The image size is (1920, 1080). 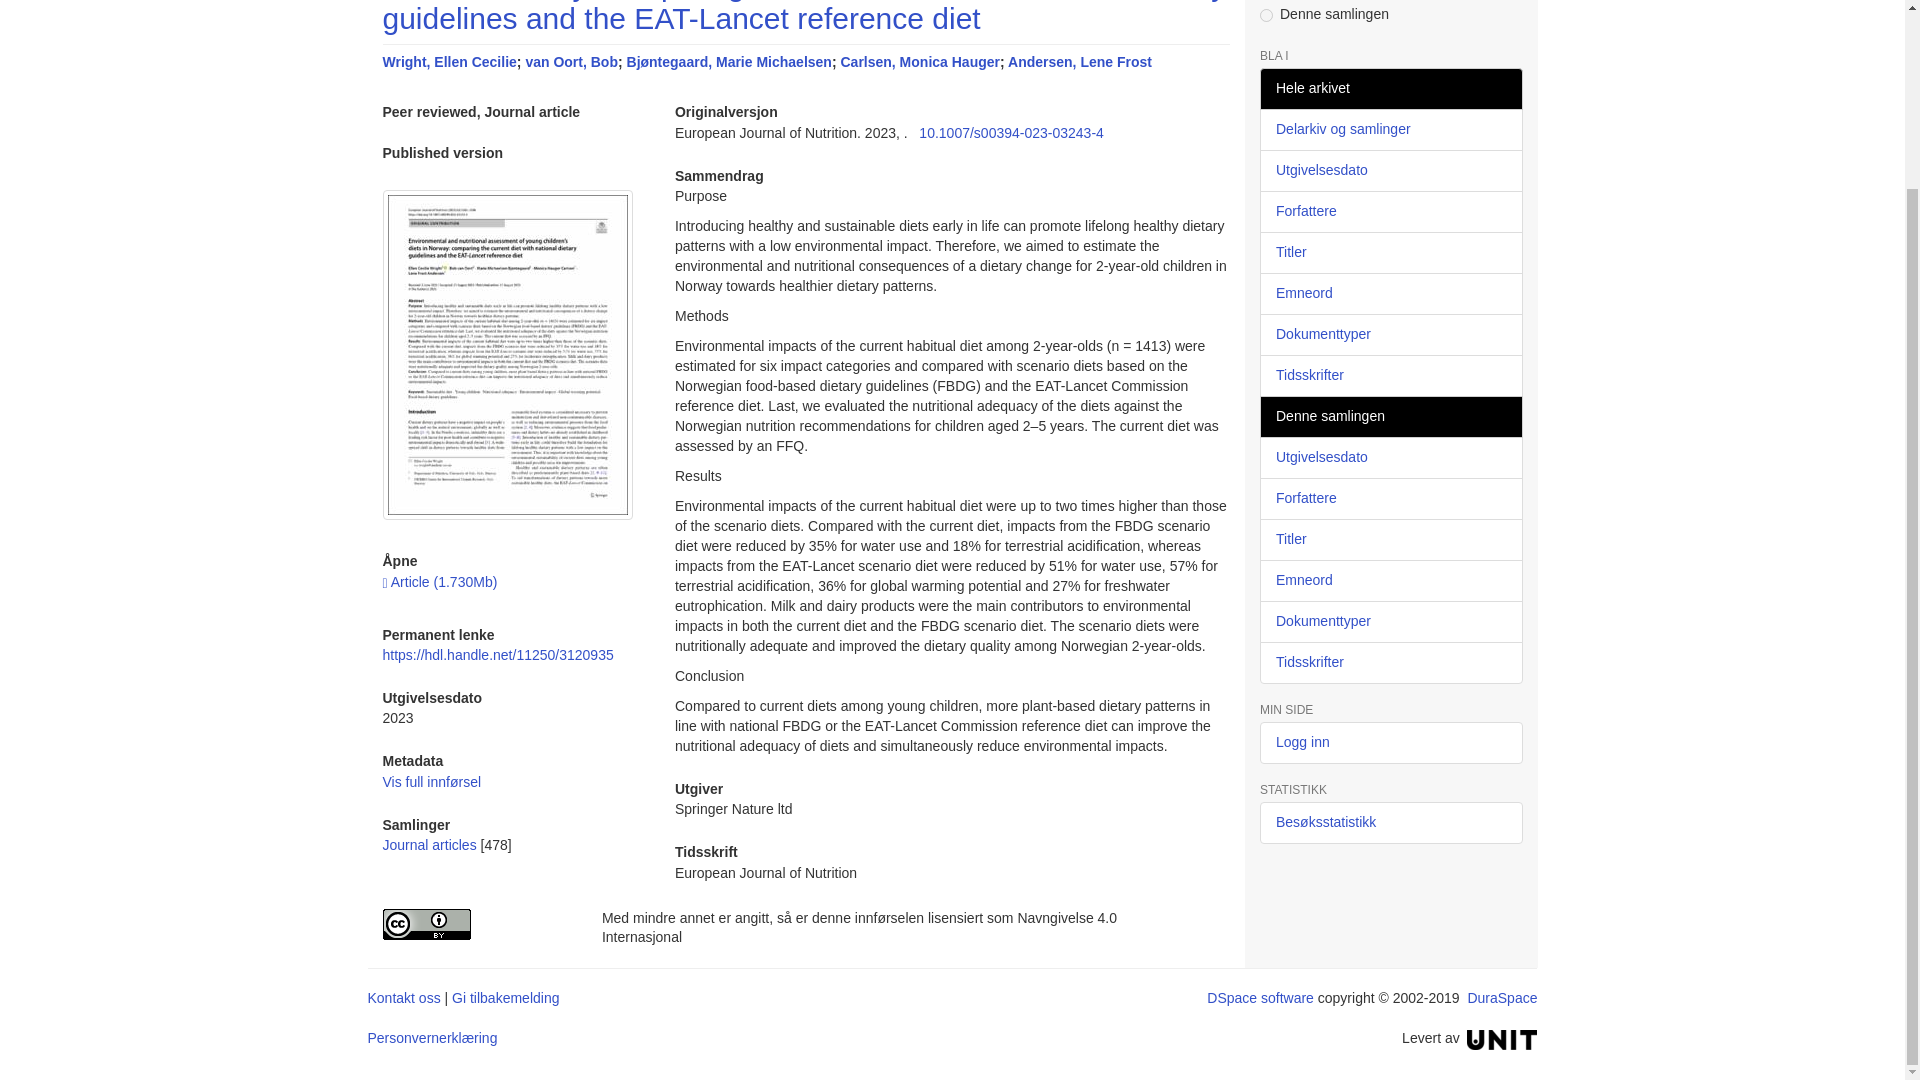 I want to click on Delarkiv og samlinger, so click(x=1390, y=130).